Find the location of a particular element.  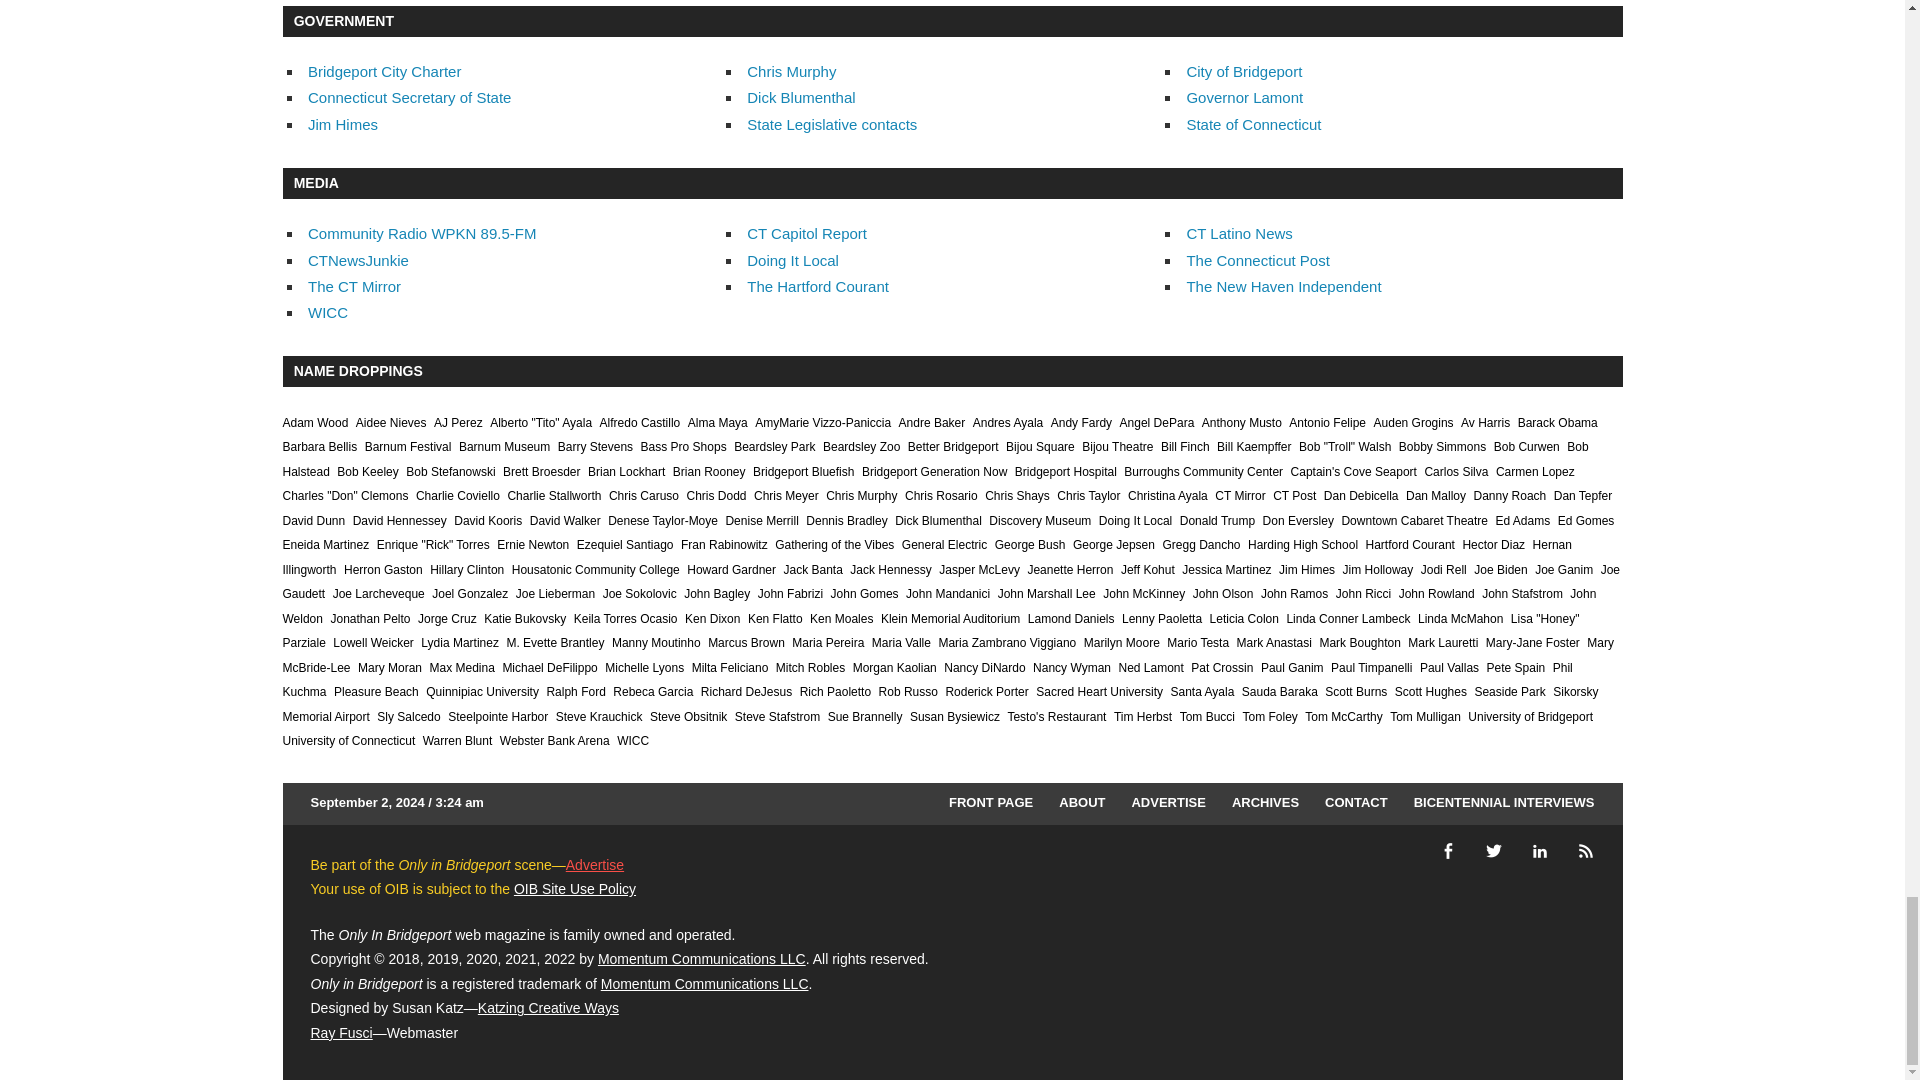

Secretary of the State is located at coordinates (408, 96).